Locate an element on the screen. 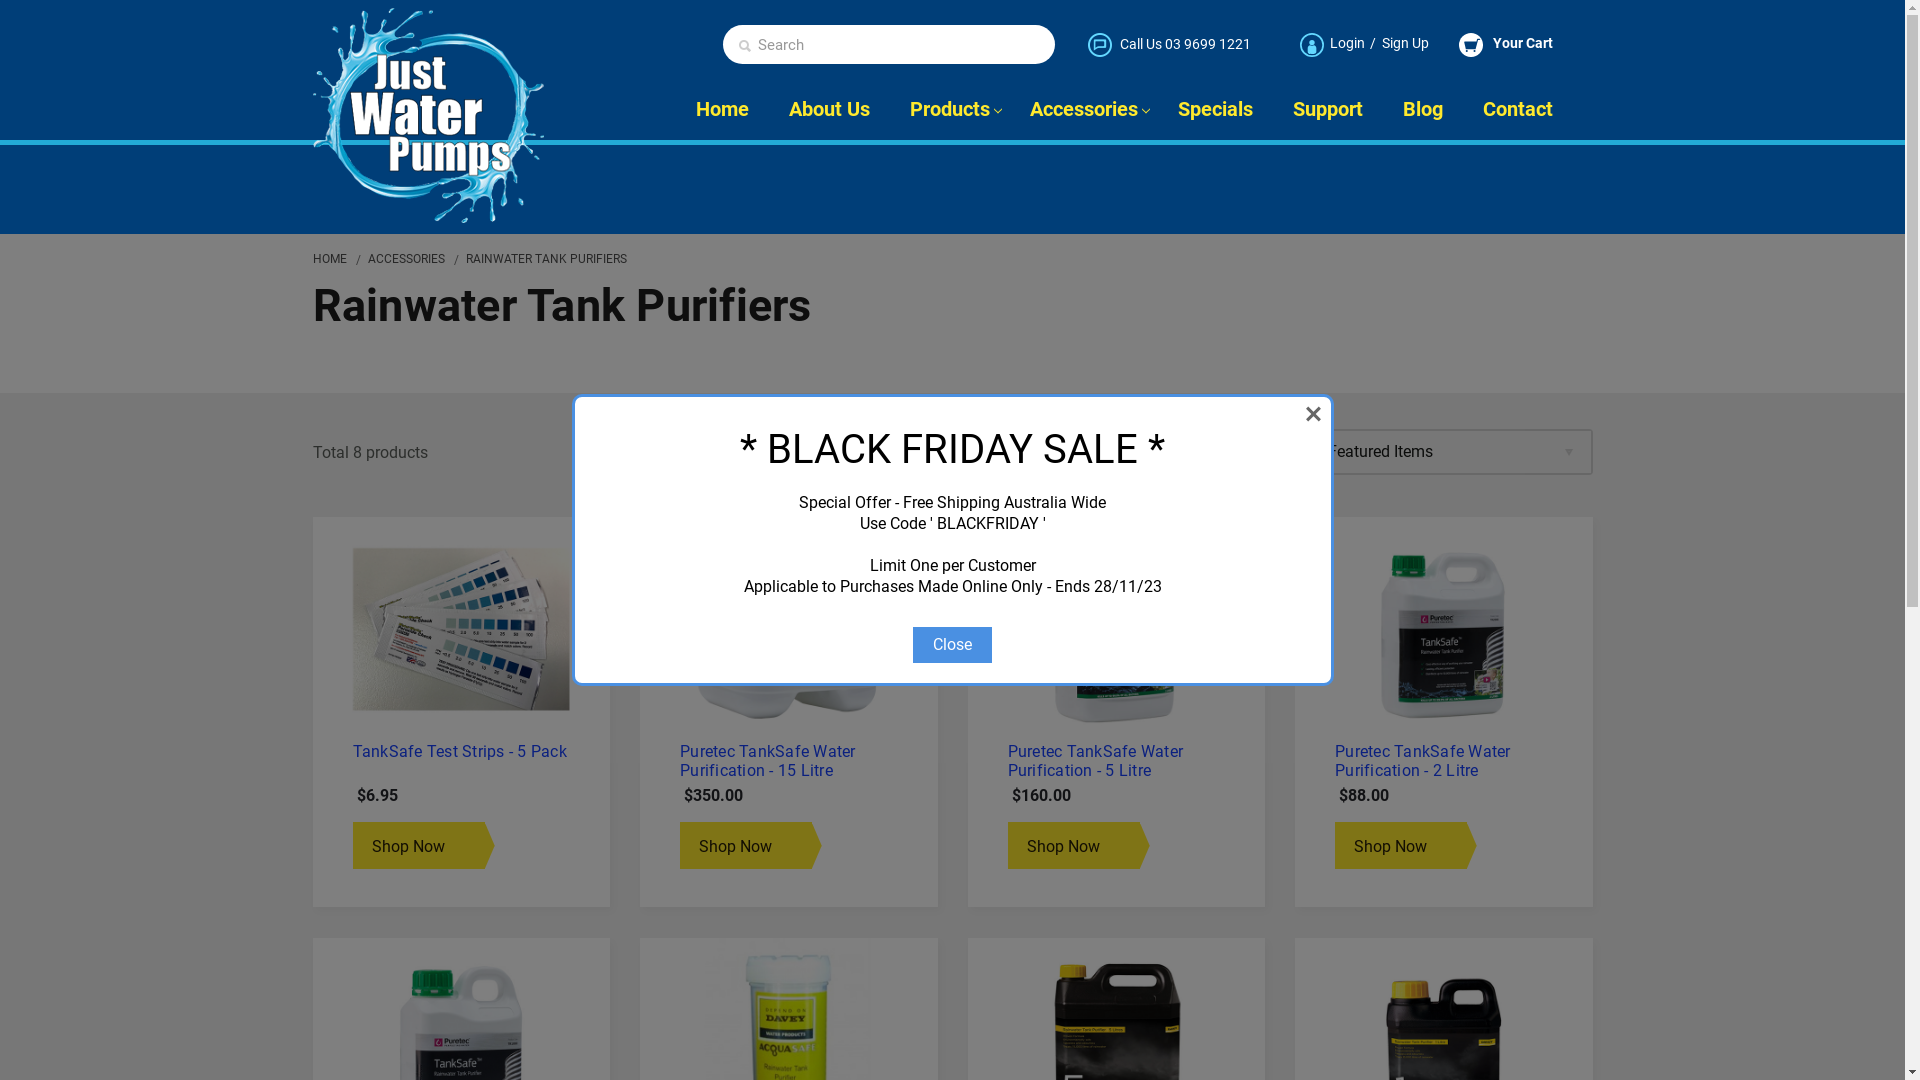 The image size is (1920, 1080). Login is located at coordinates (1348, 44).